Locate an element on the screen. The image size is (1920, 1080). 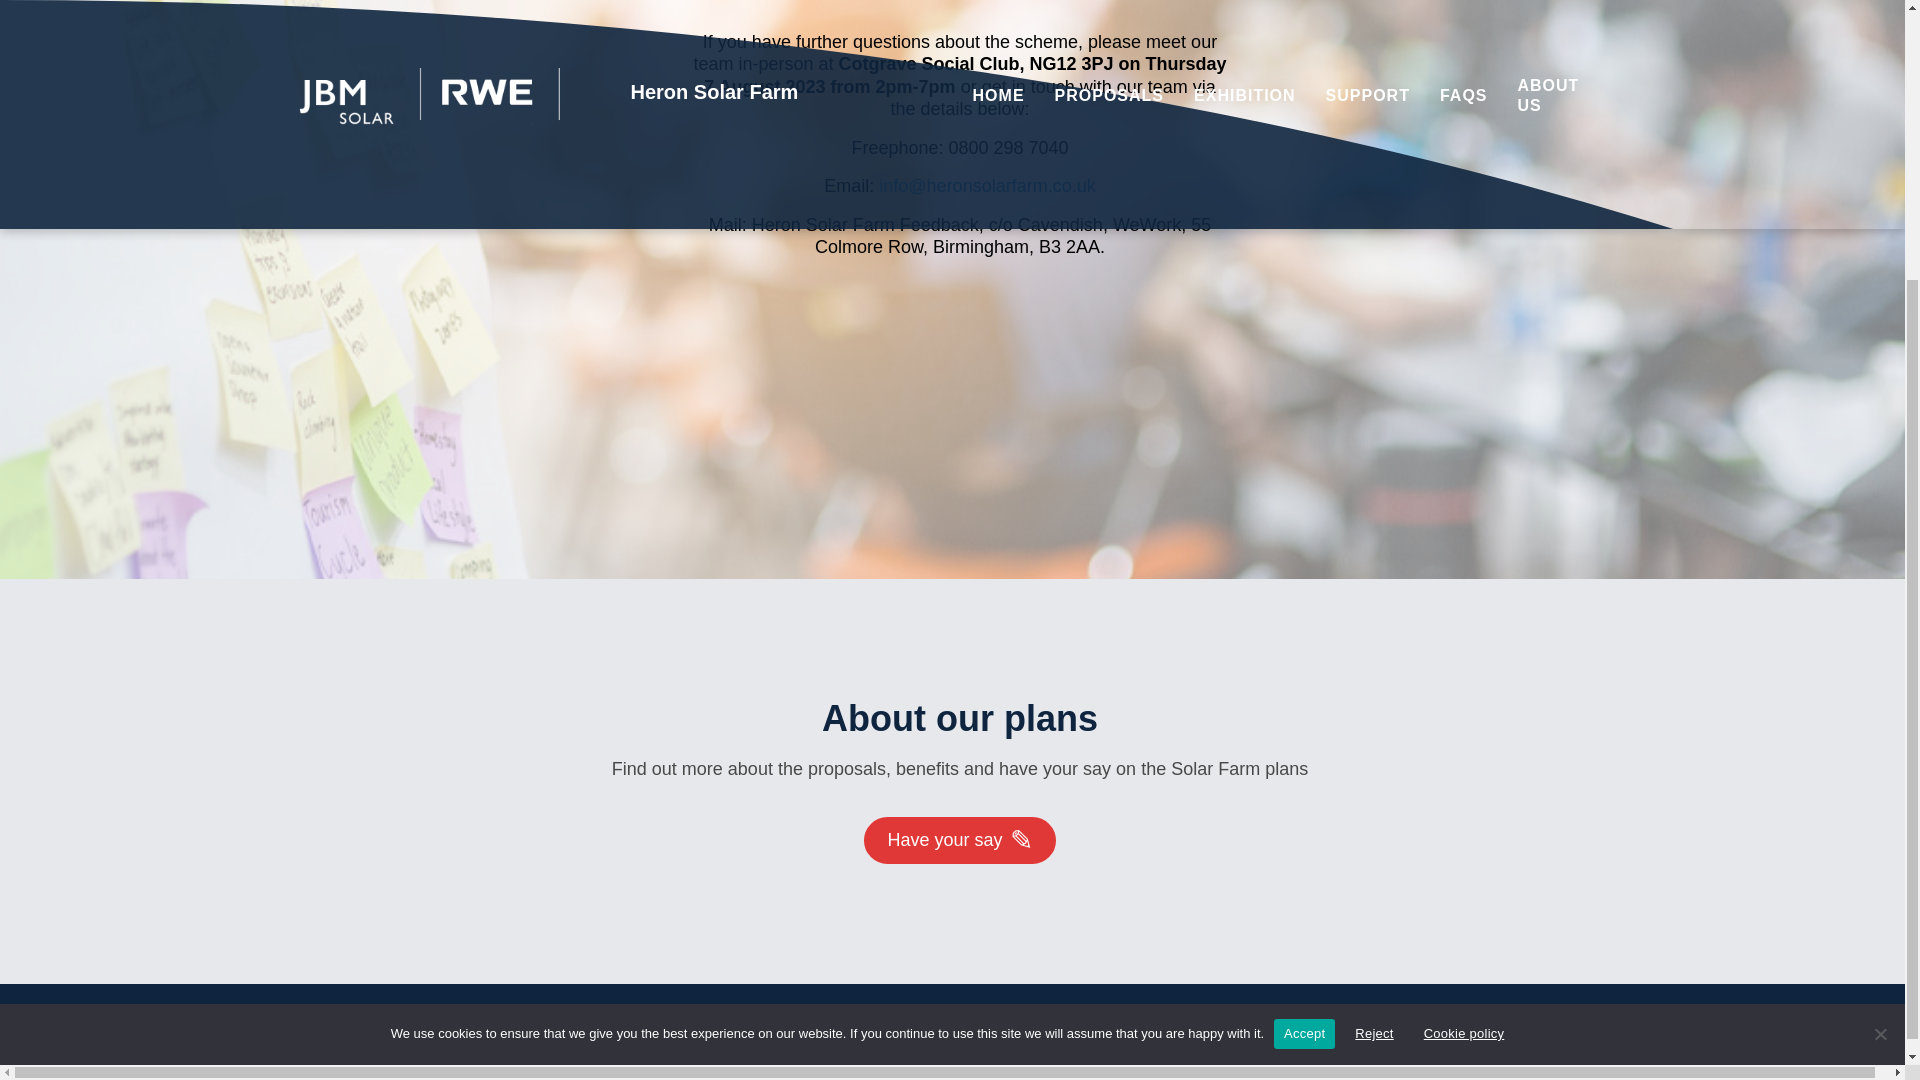
Reject is located at coordinates (1880, 662).